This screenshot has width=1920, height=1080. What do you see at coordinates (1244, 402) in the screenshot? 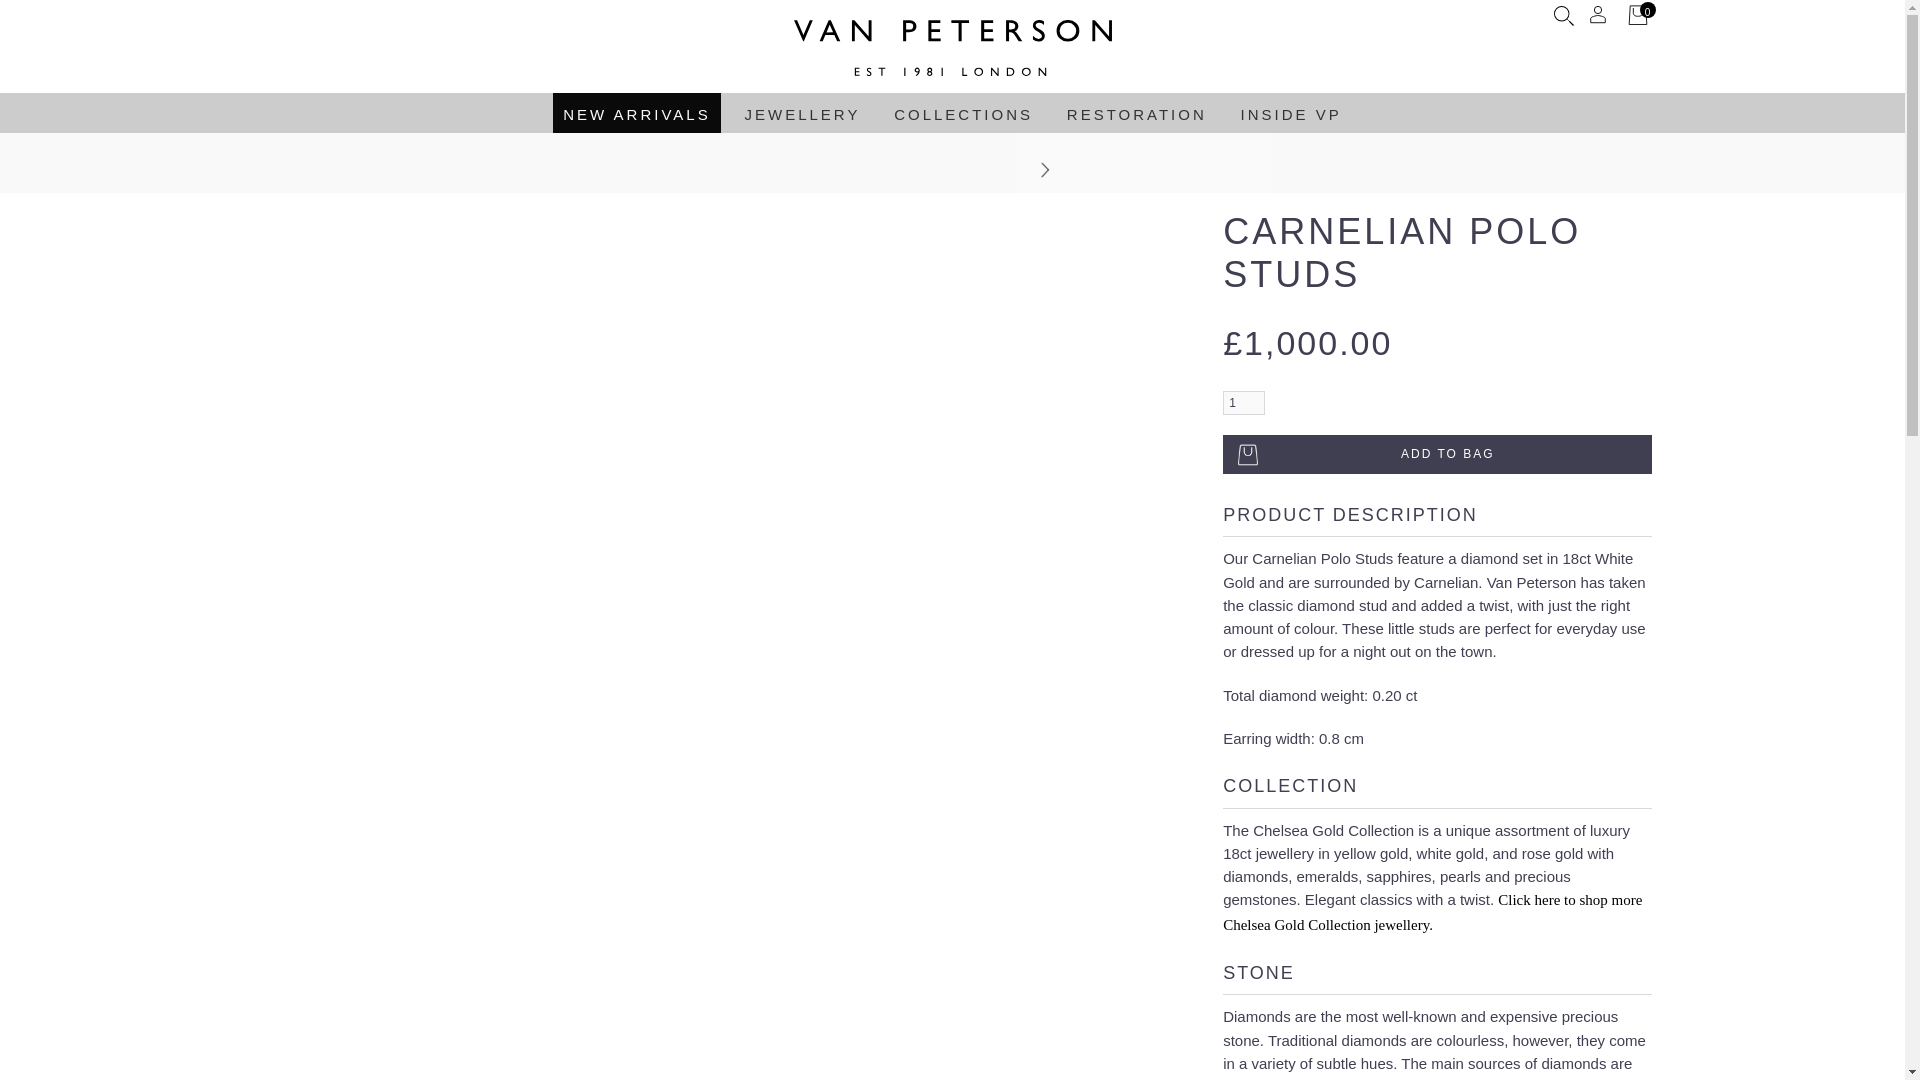
I see `1` at bounding box center [1244, 402].